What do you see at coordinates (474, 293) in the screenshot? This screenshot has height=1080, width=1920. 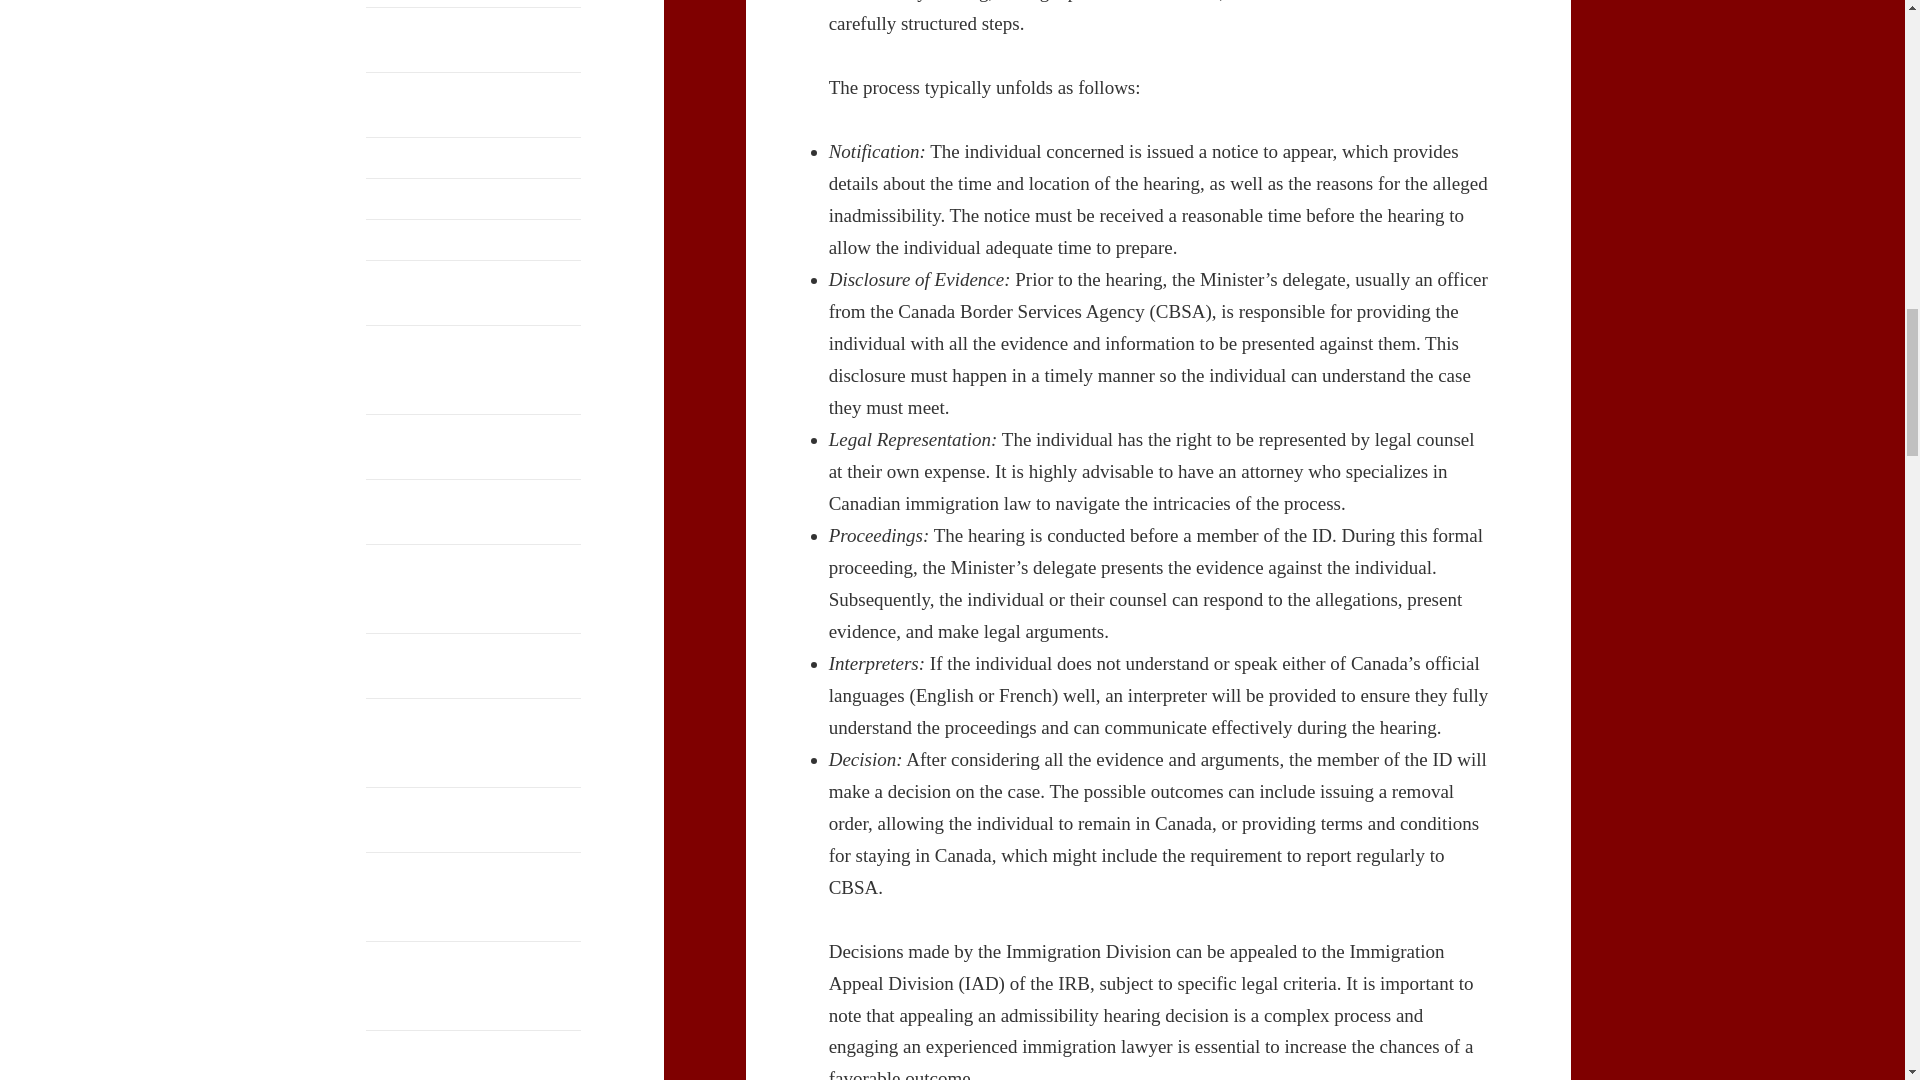 I see `Health and Medical Care Considerations` at bounding box center [474, 293].